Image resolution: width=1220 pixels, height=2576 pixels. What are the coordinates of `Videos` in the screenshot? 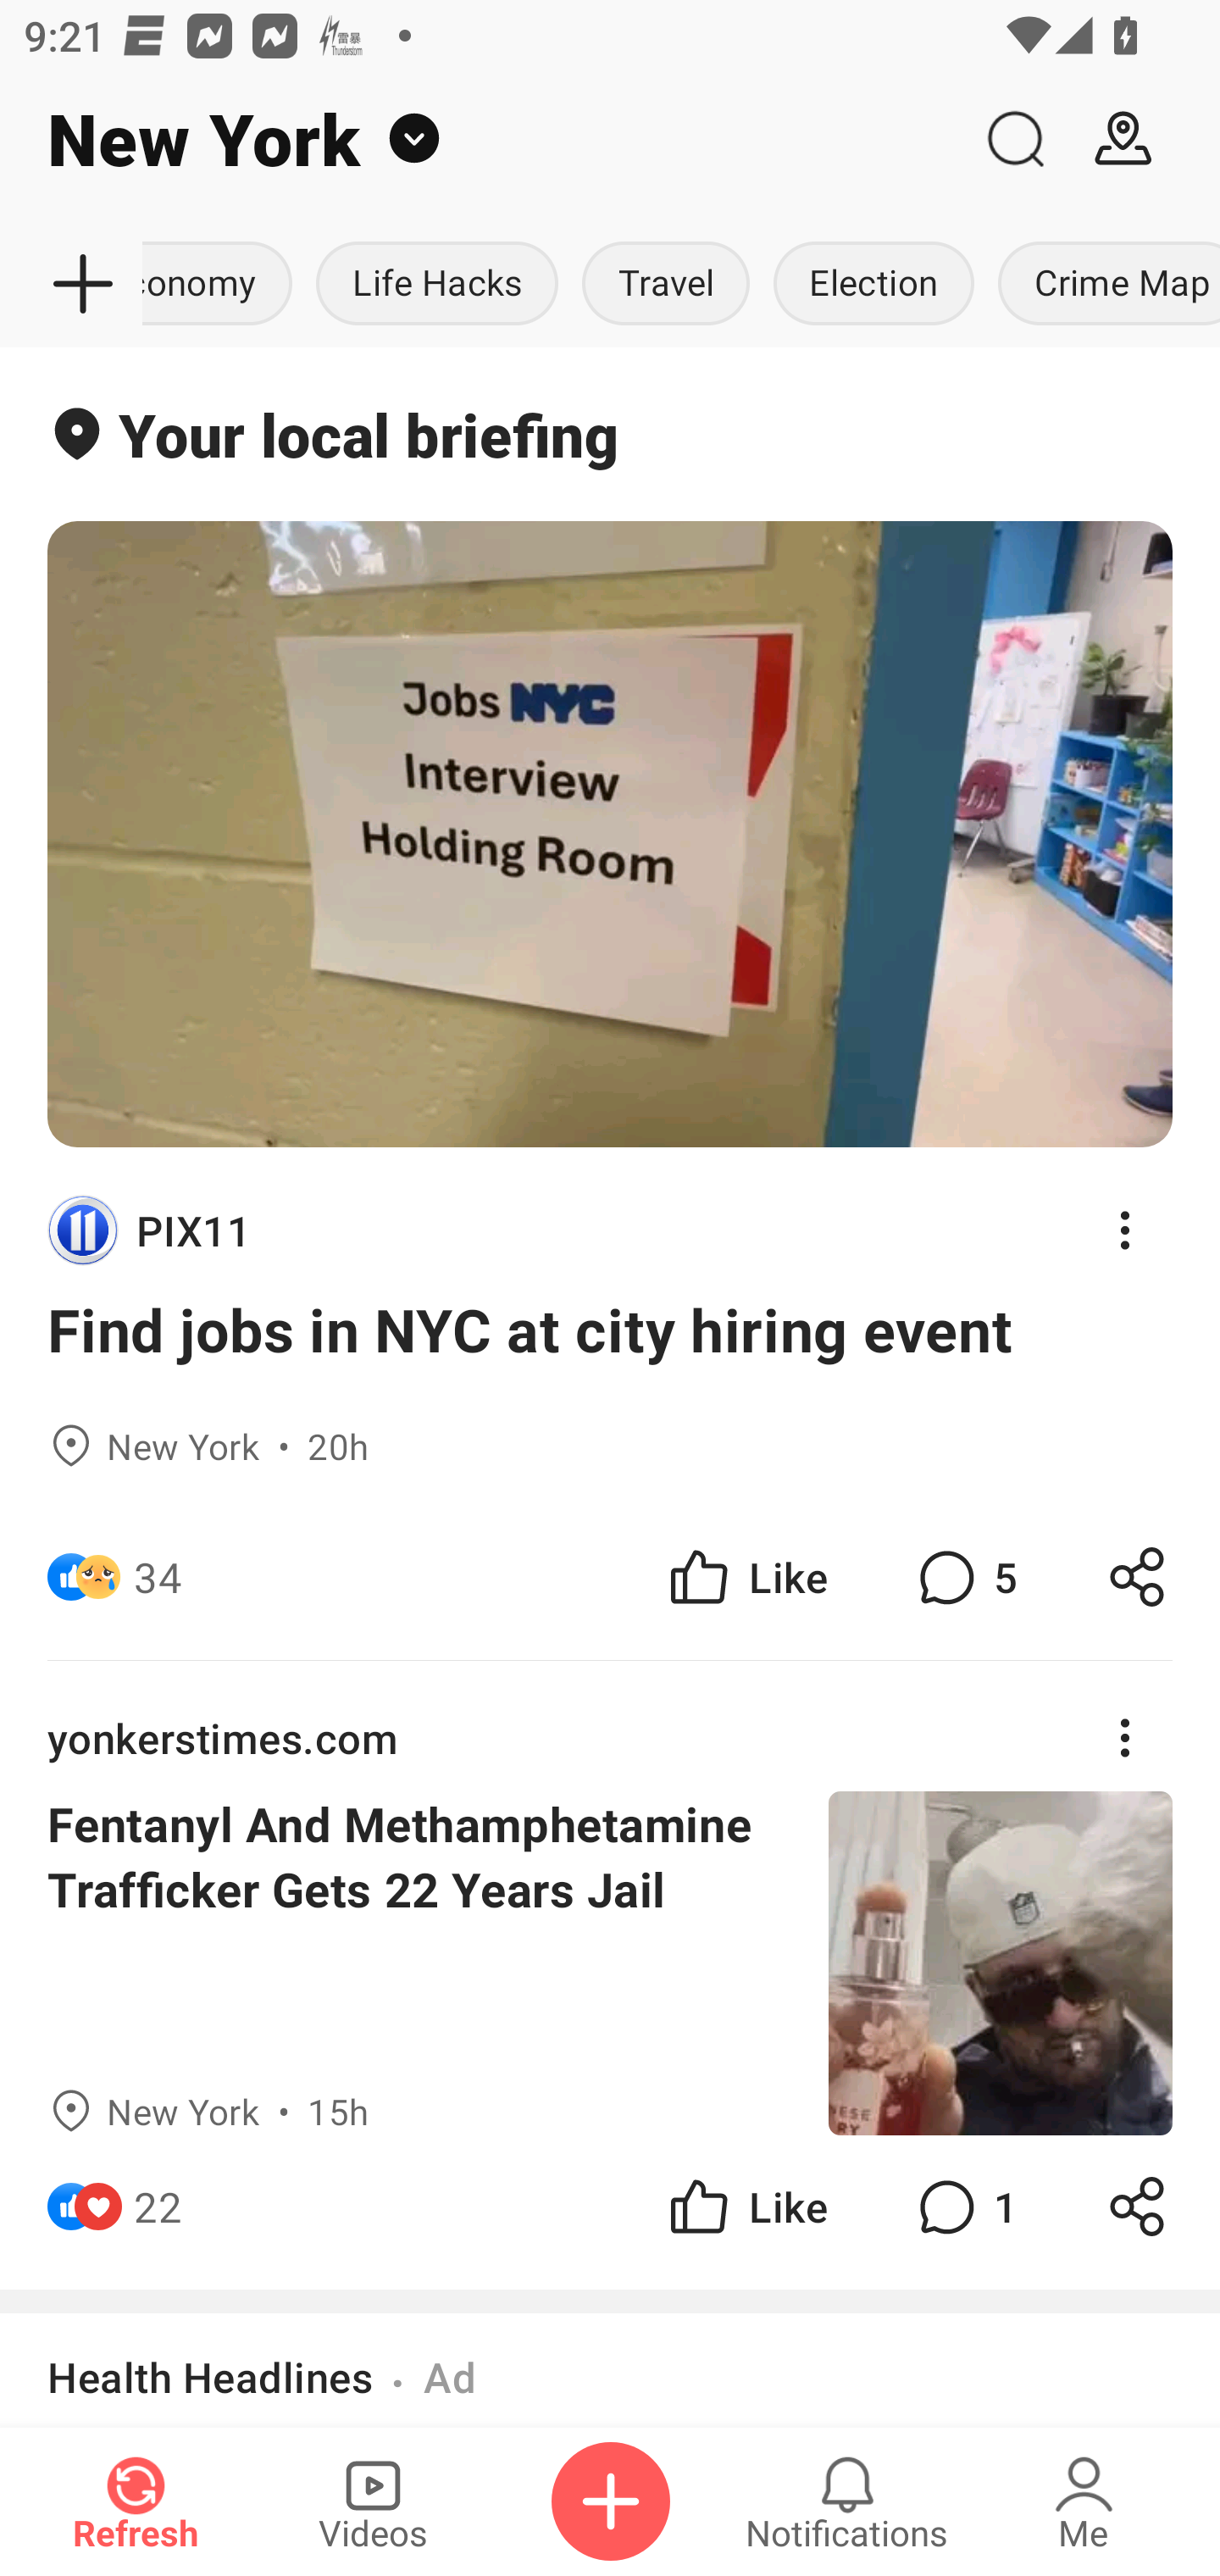 It's located at (373, 2501).